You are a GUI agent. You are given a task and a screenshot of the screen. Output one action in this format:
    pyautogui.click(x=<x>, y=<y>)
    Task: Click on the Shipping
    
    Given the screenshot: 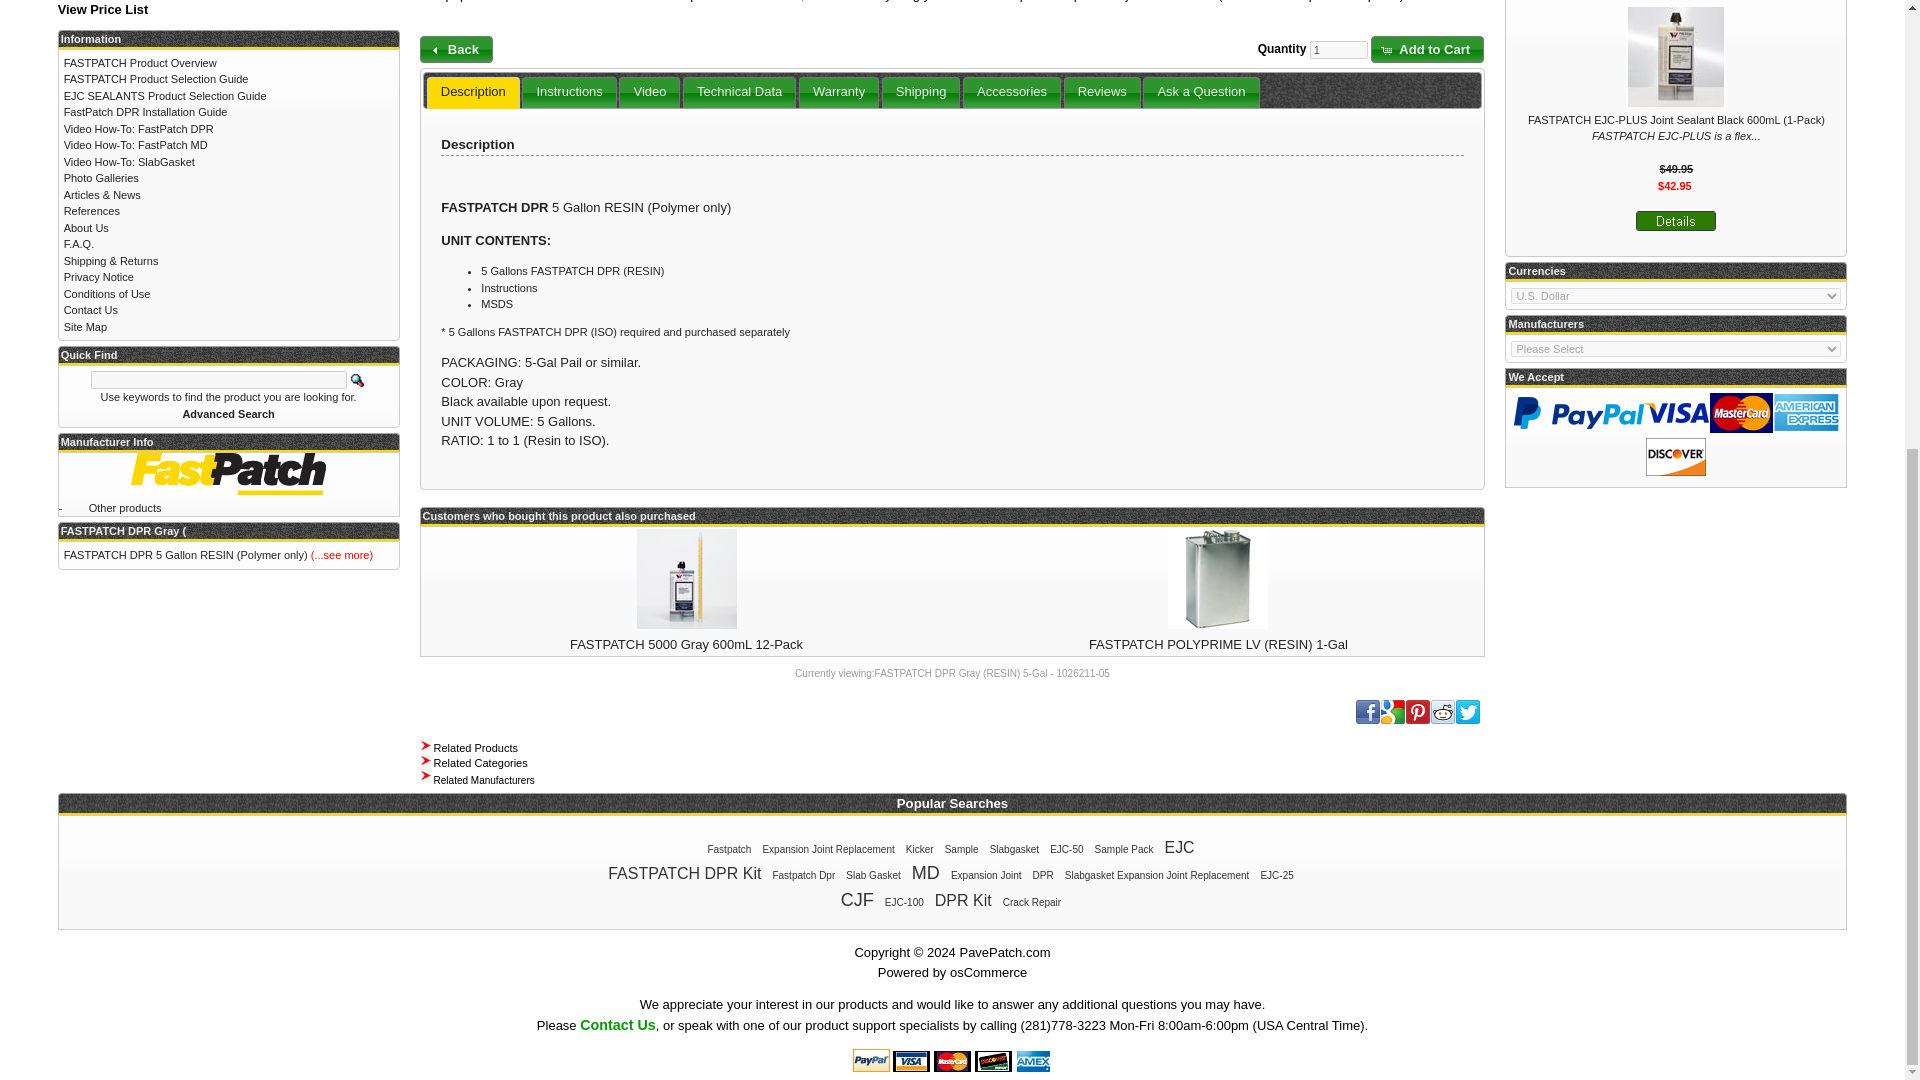 What is the action you would take?
    pyautogui.click(x=922, y=92)
    